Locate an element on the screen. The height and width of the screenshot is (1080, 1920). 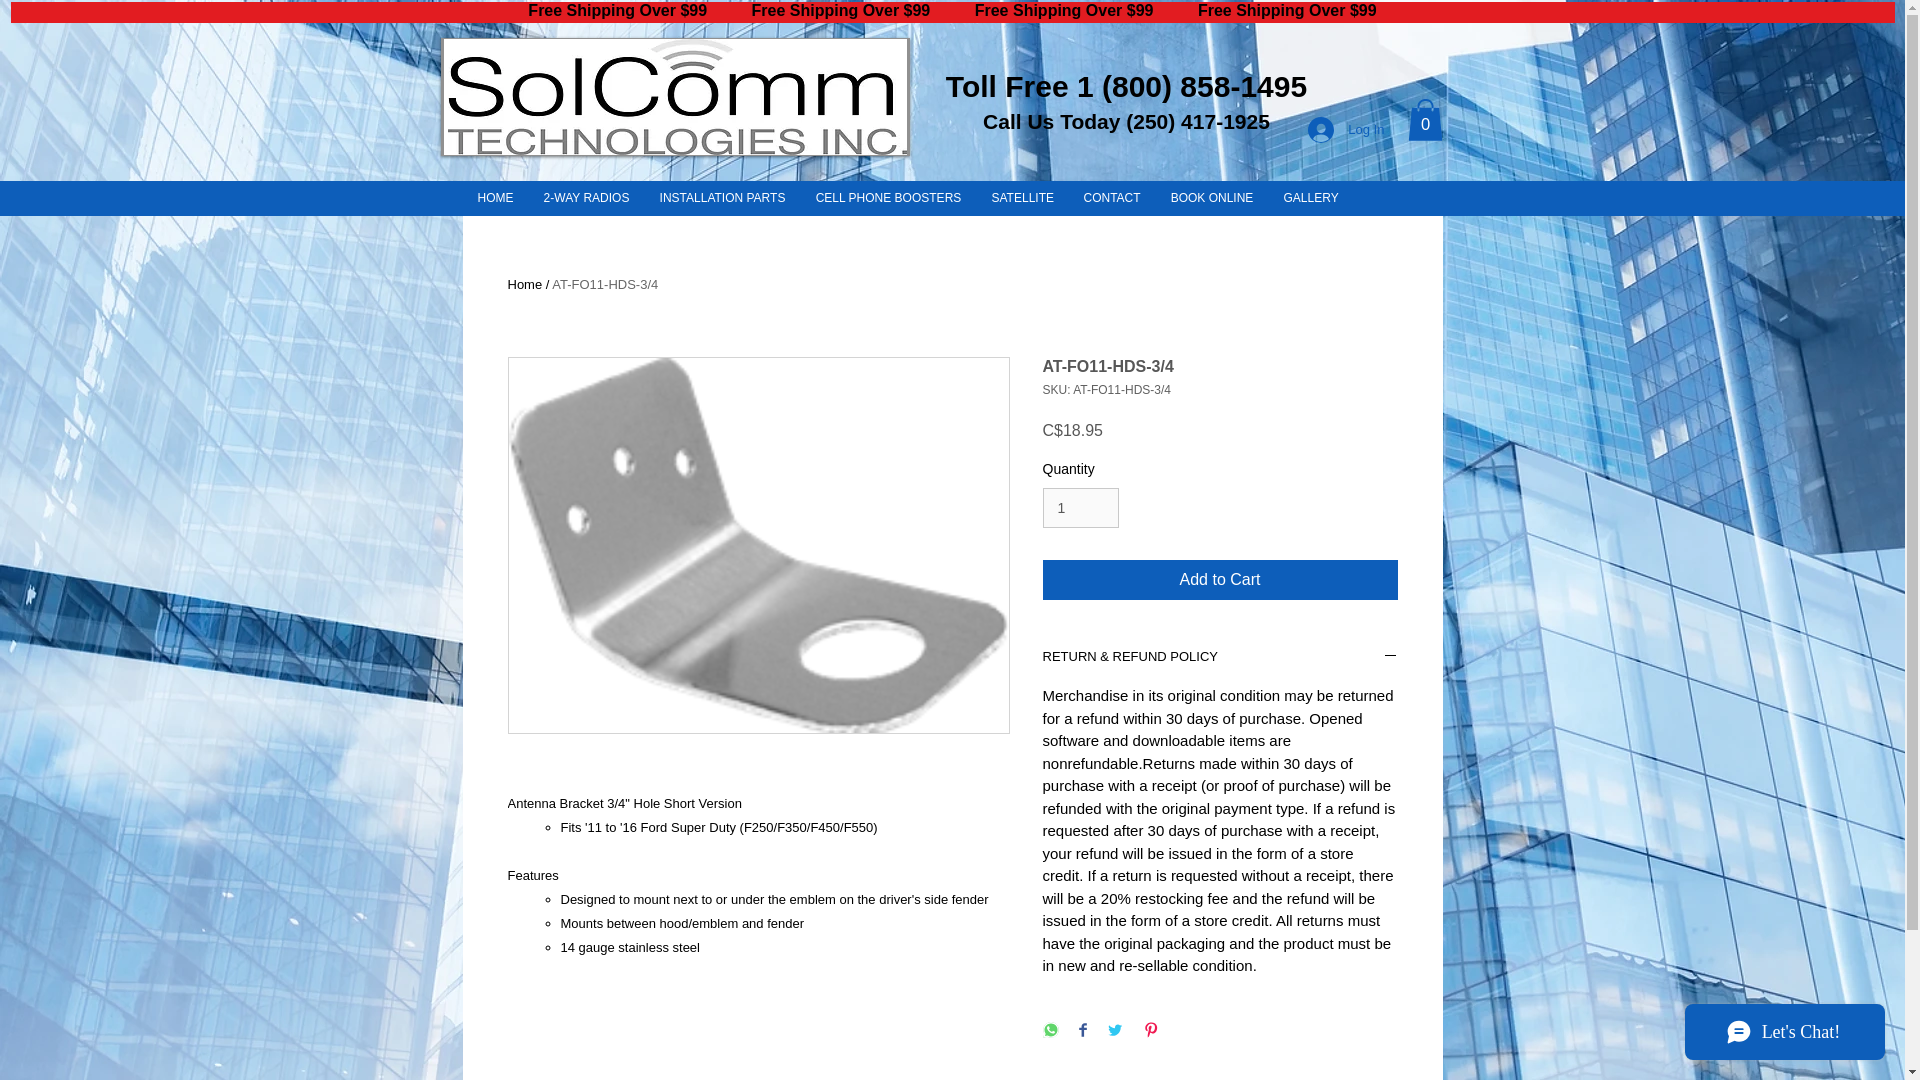
2-WAY RADIOS is located at coordinates (586, 198).